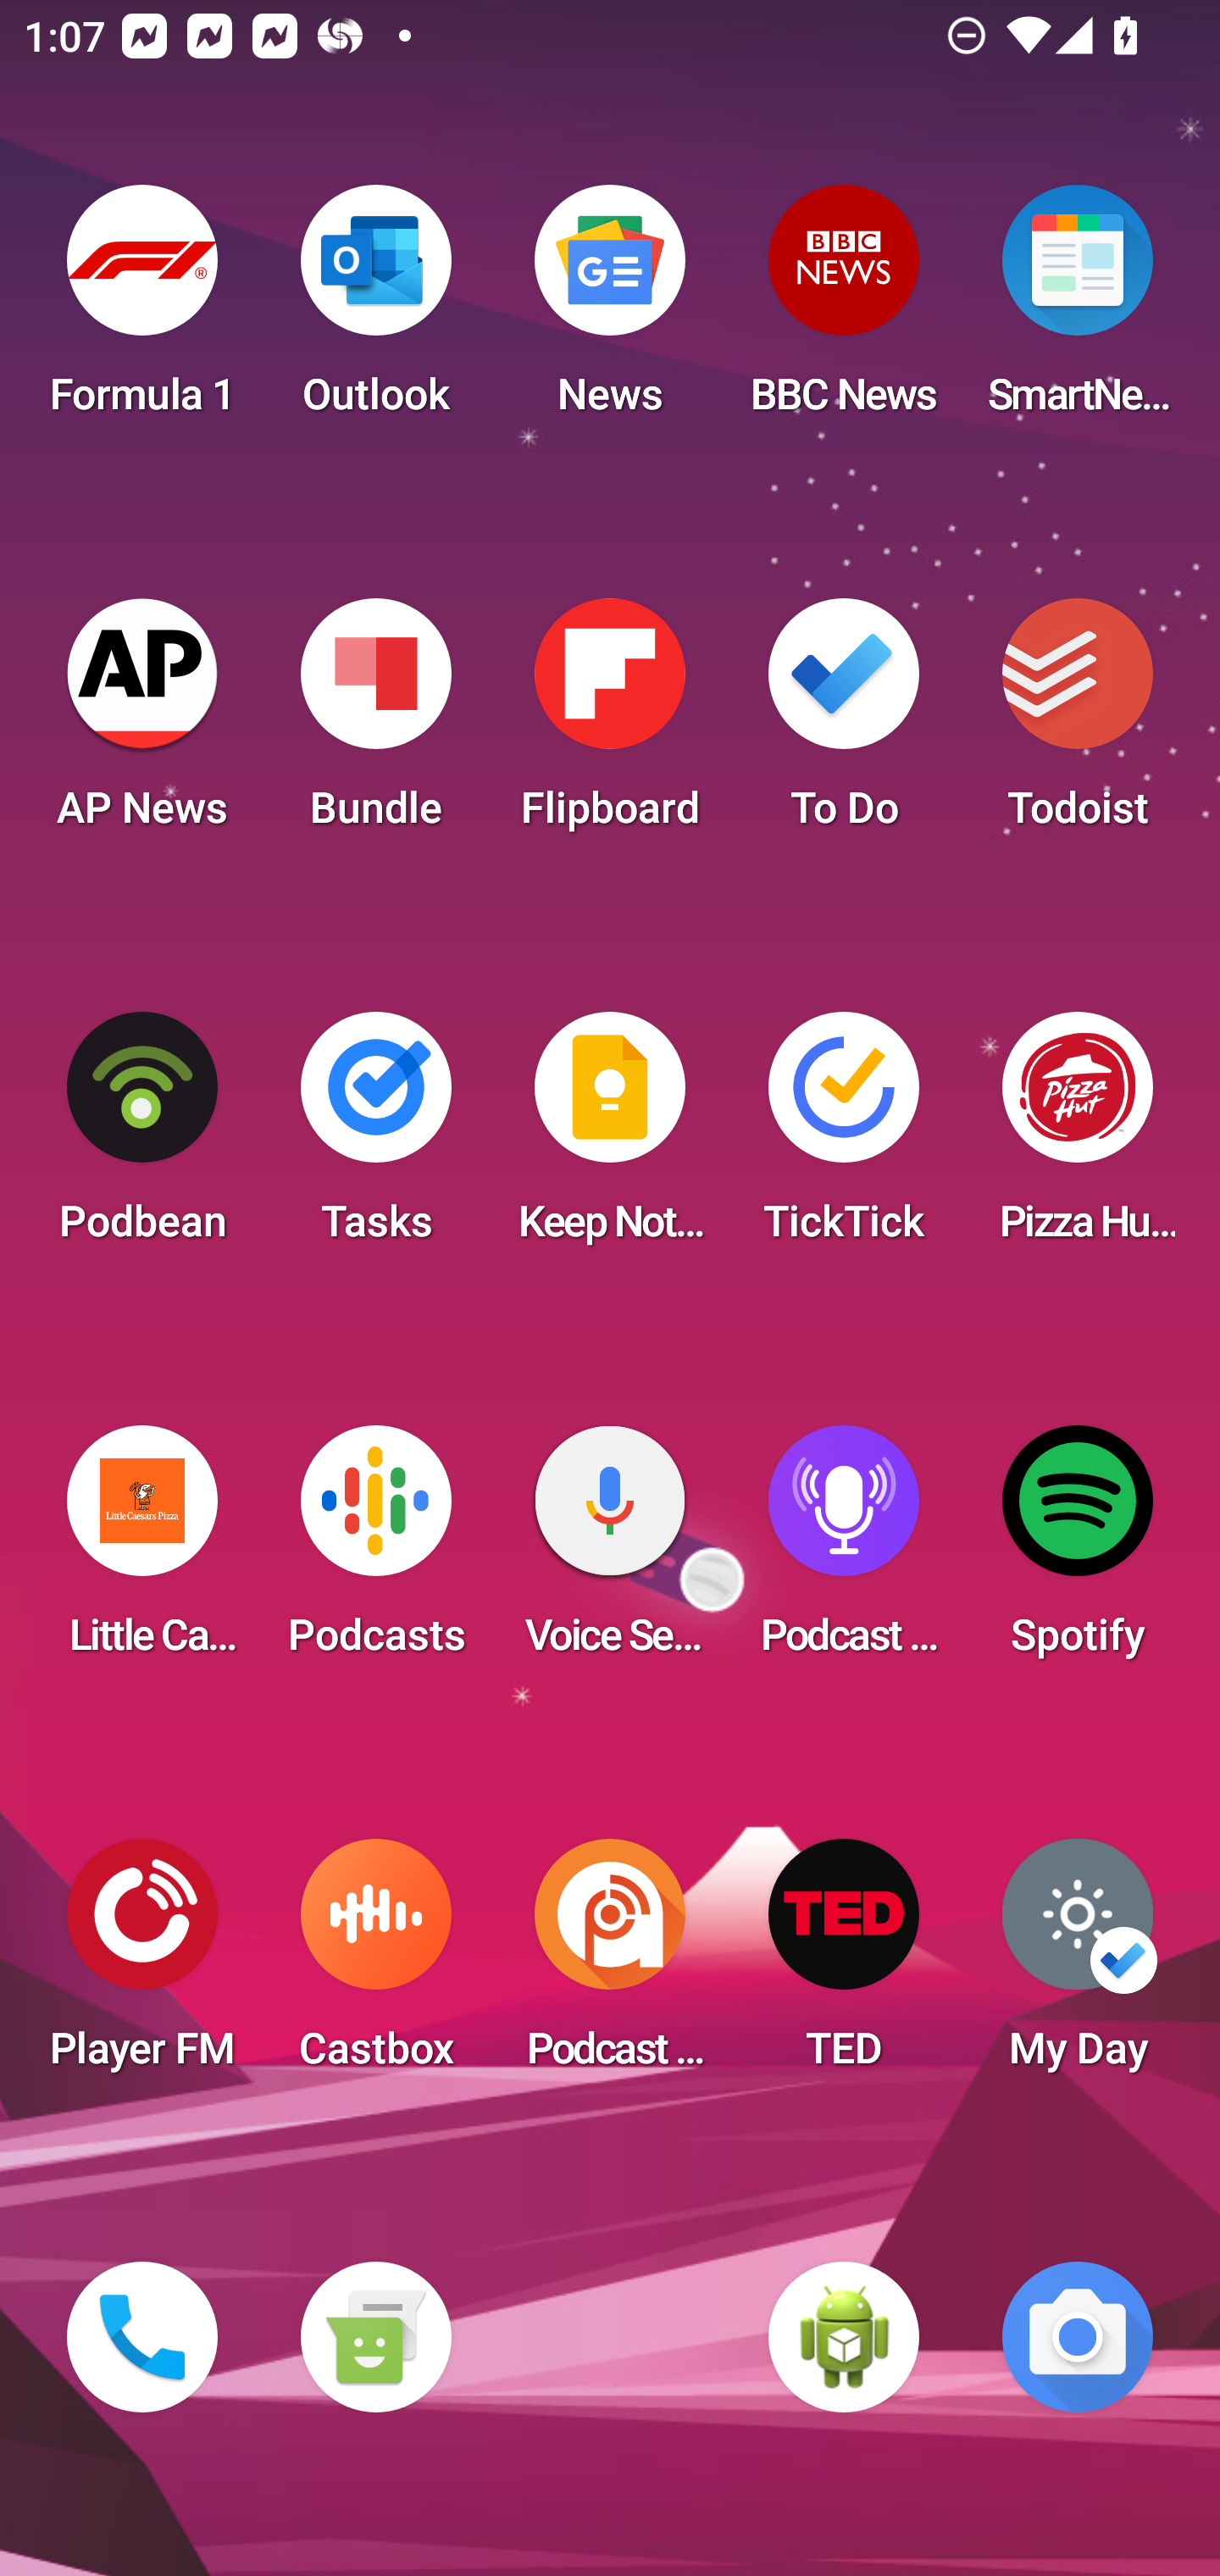  Describe the element at coordinates (375, 724) in the screenshot. I see `Bundle` at that location.